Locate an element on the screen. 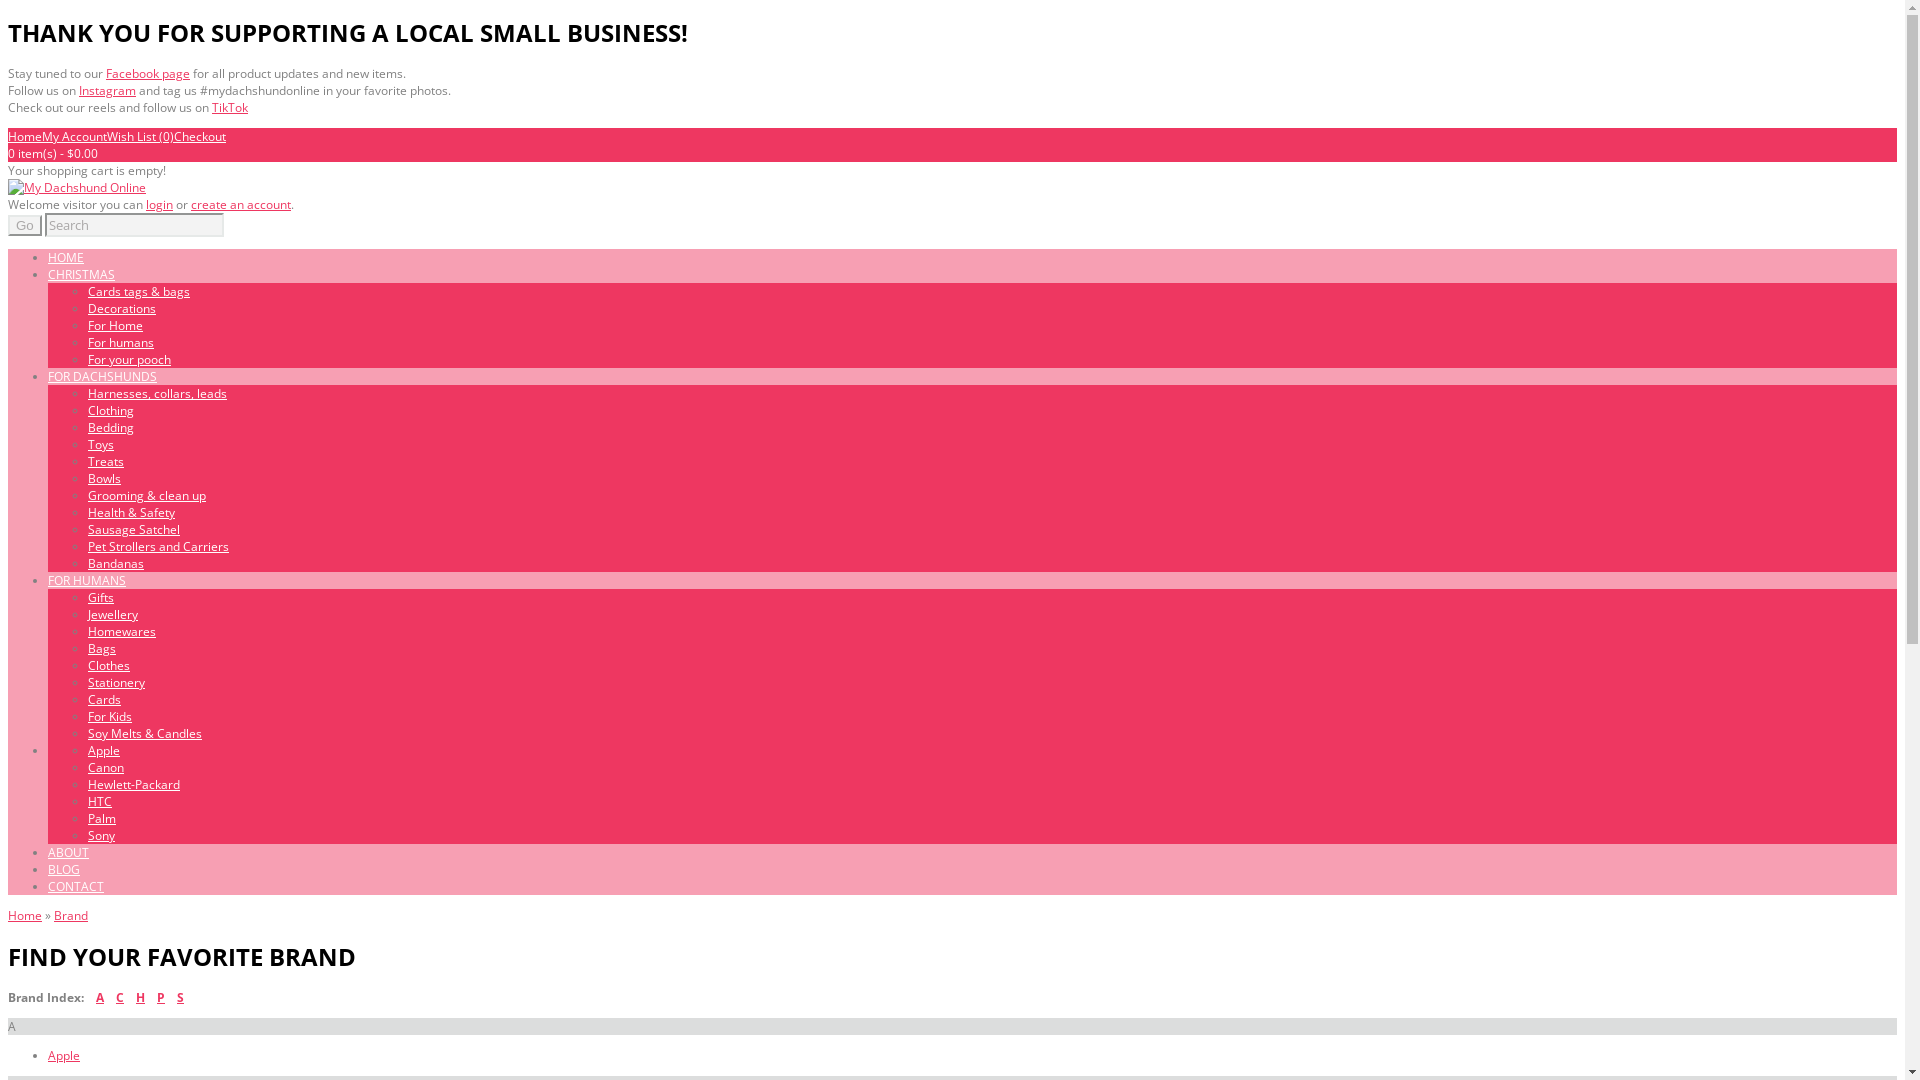  Soy Melts & Candles is located at coordinates (145, 734).